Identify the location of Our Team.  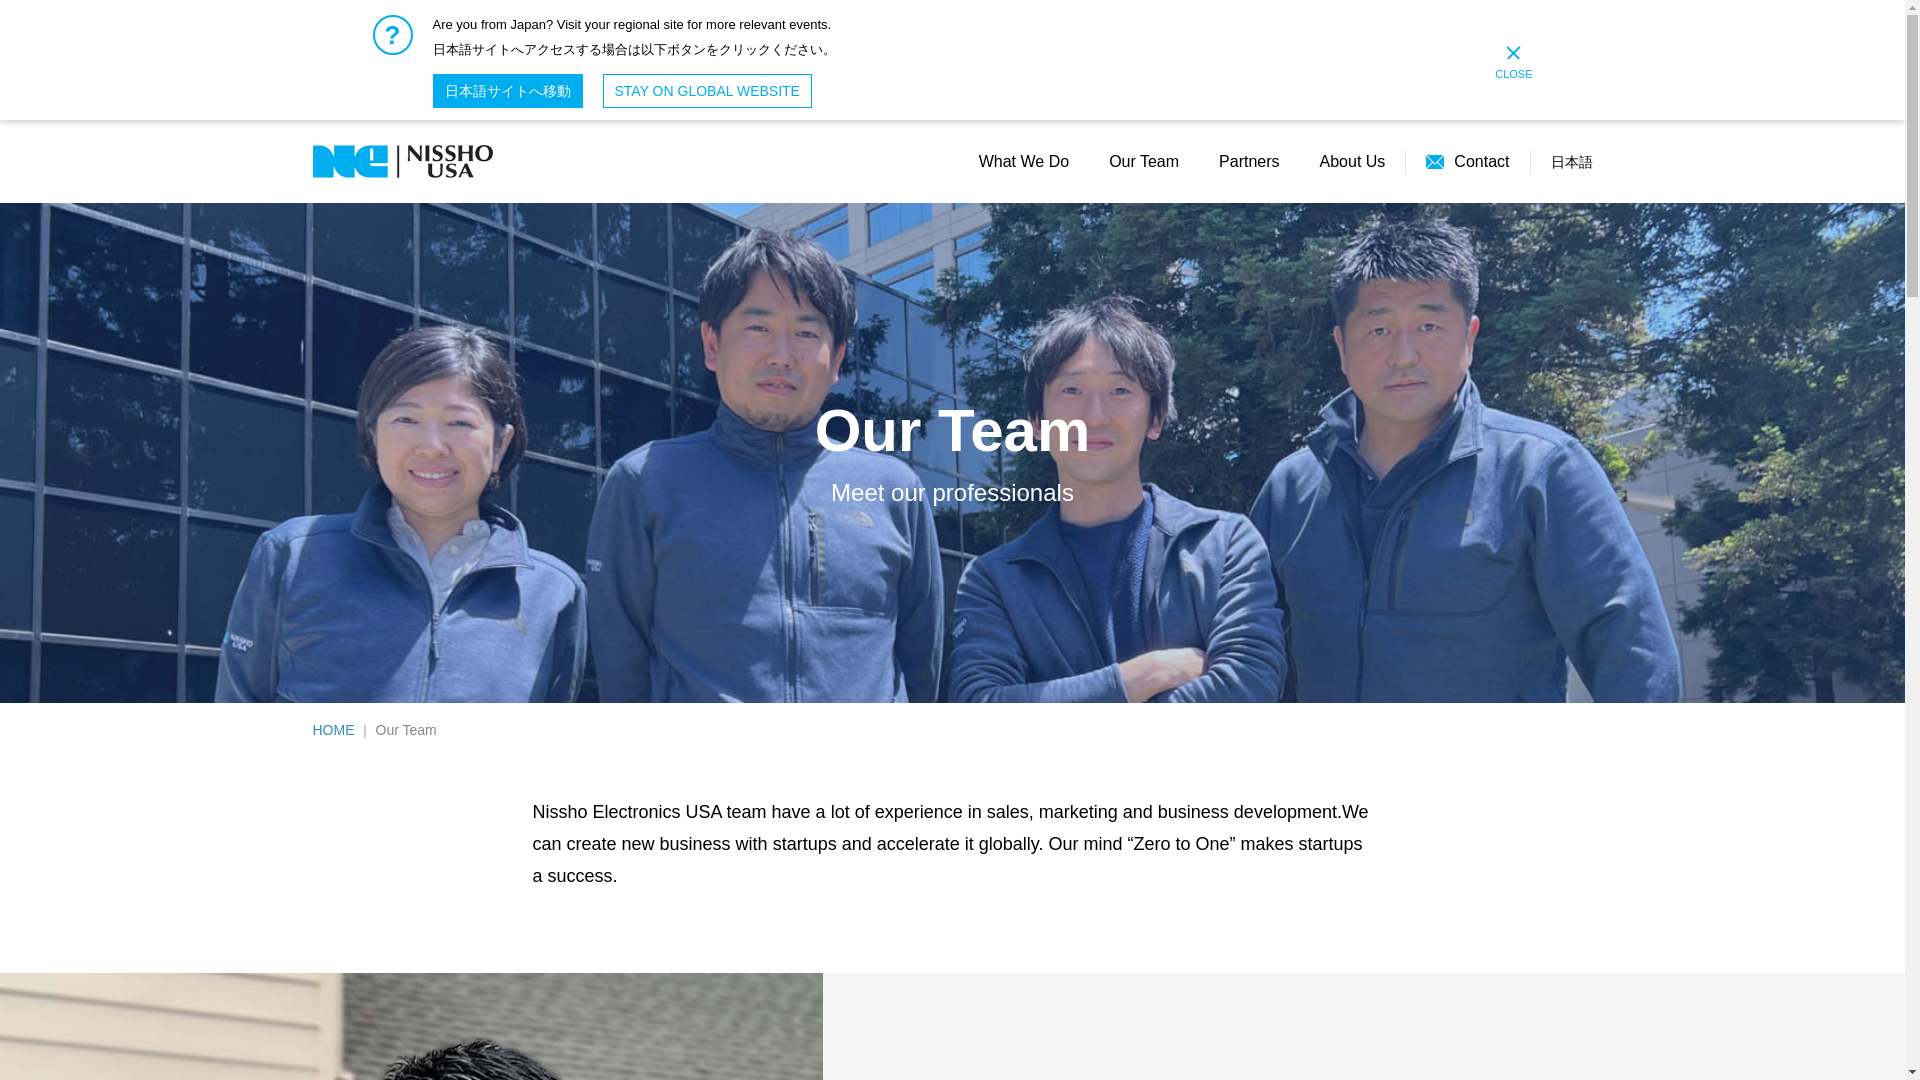
(406, 730).